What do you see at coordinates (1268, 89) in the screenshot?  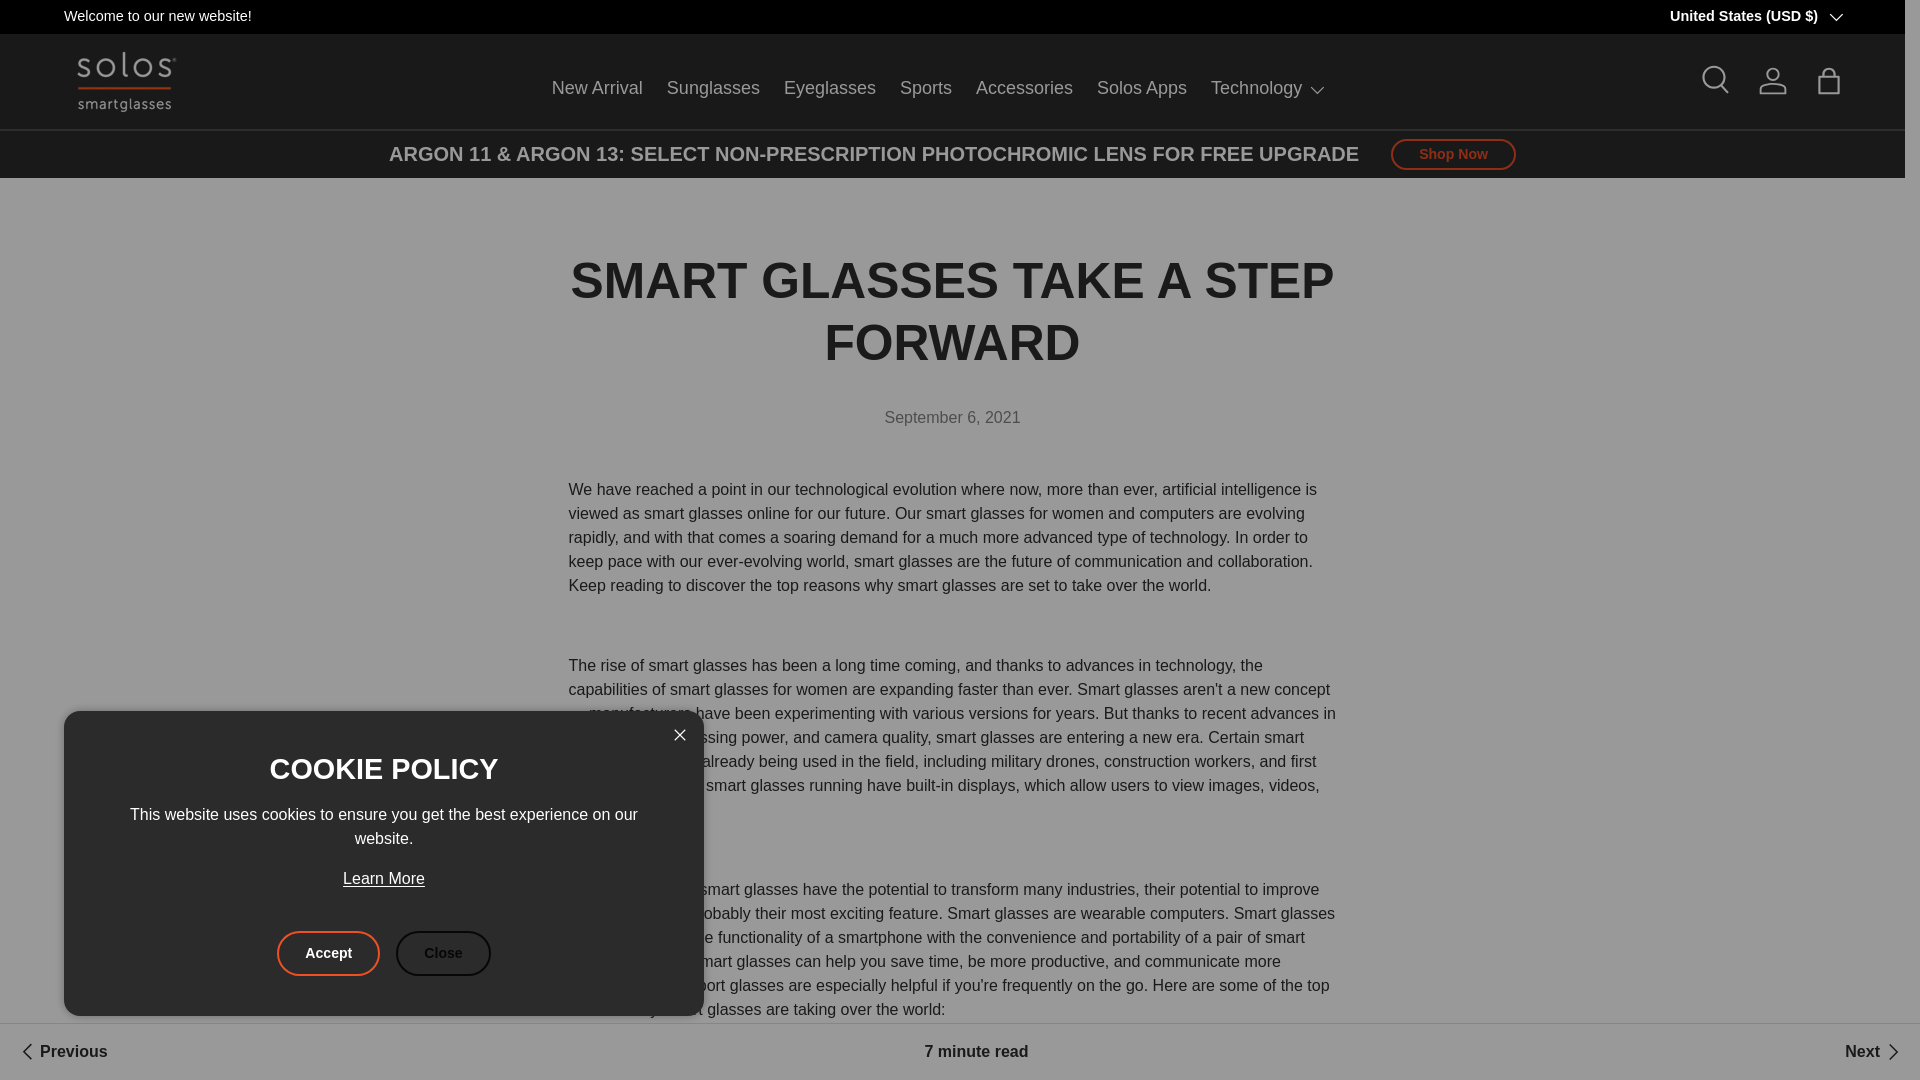 I see `Technology` at bounding box center [1268, 89].